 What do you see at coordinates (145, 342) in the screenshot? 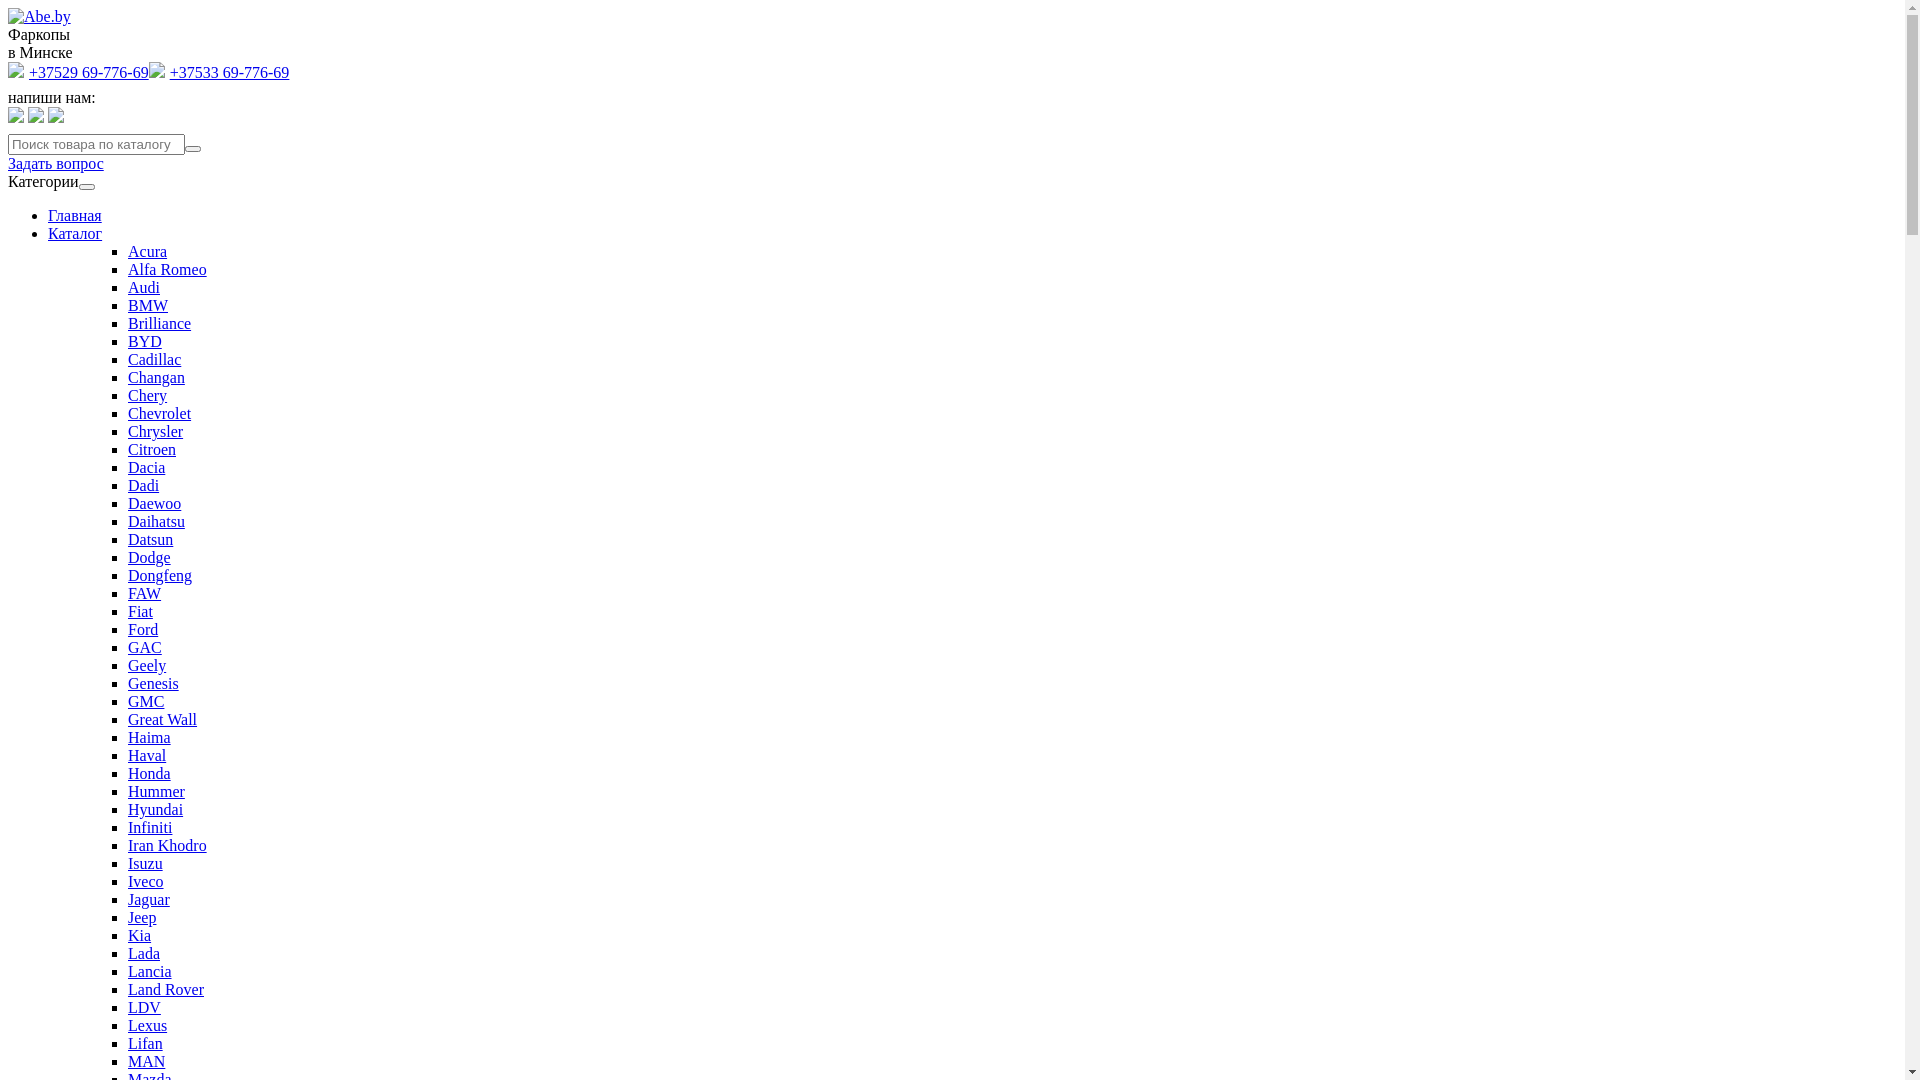
I see `BYD` at bounding box center [145, 342].